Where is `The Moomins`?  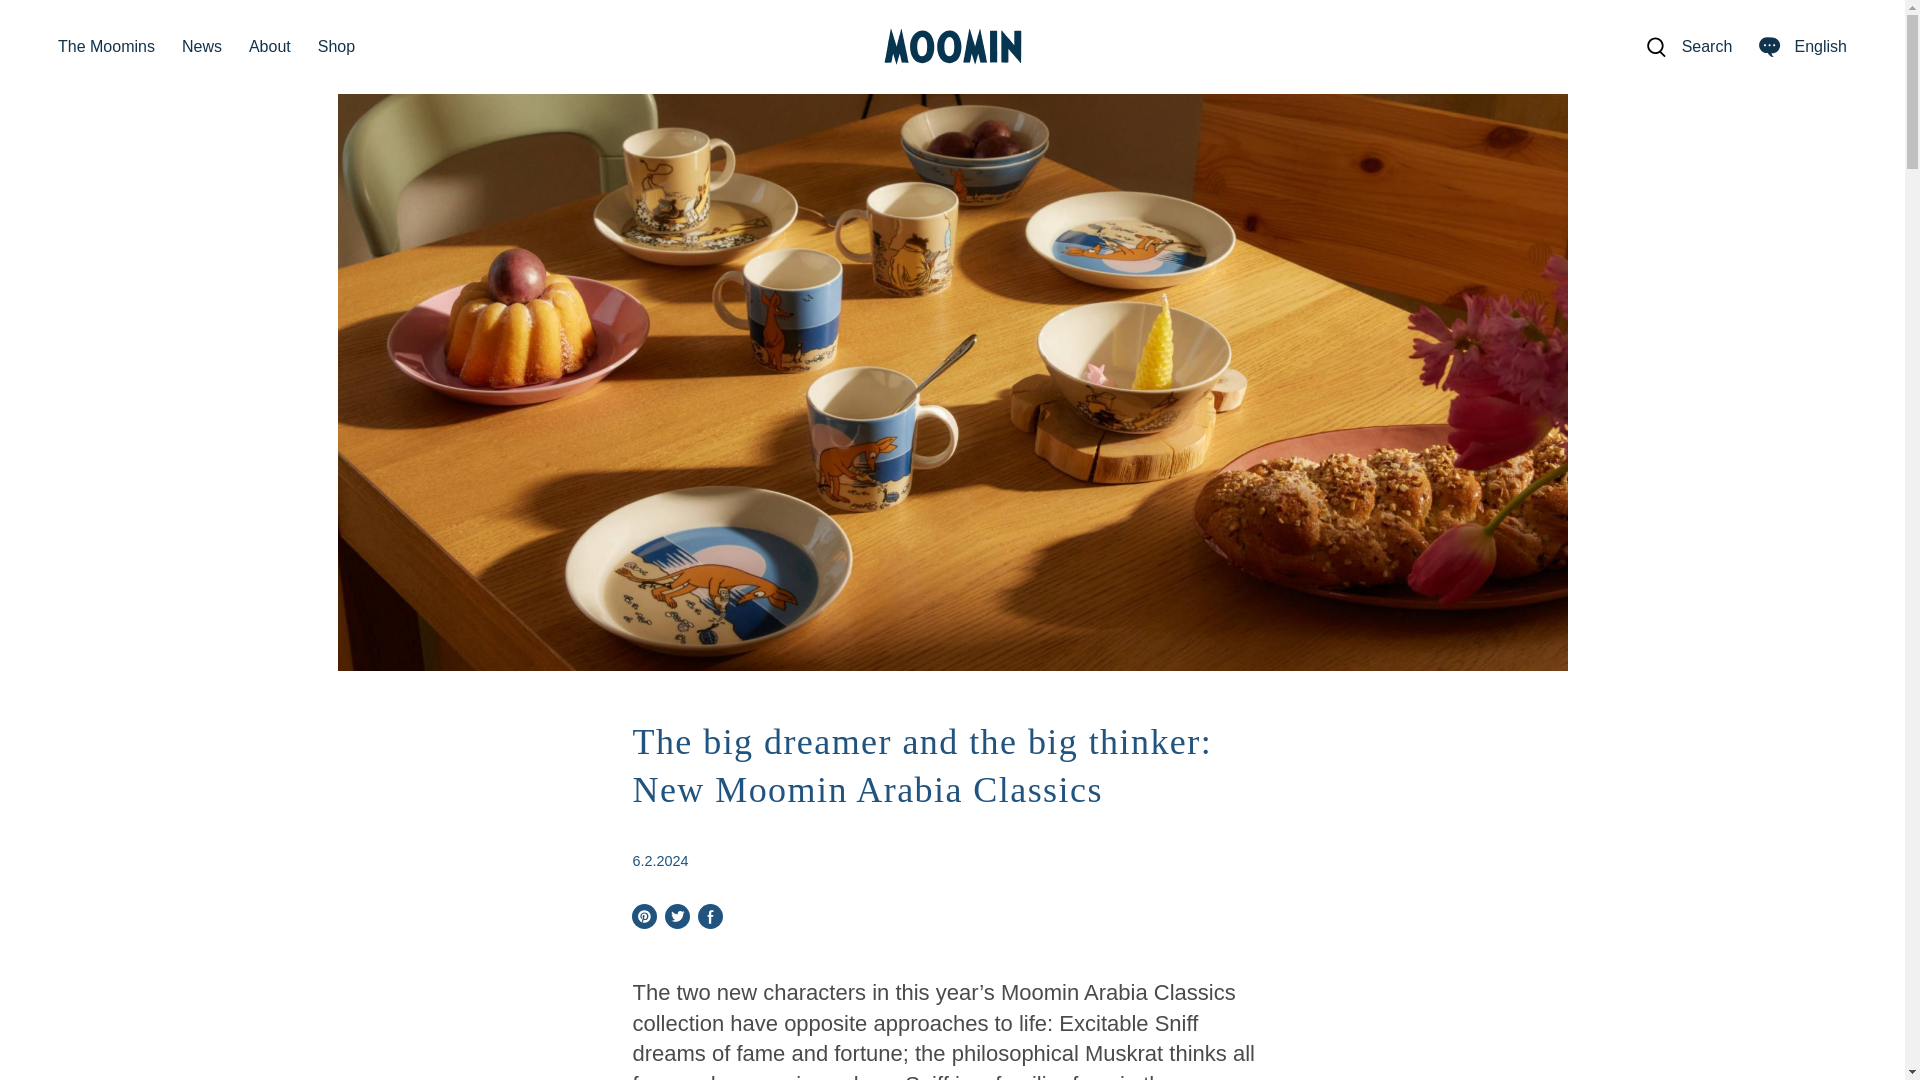 The Moomins is located at coordinates (106, 47).